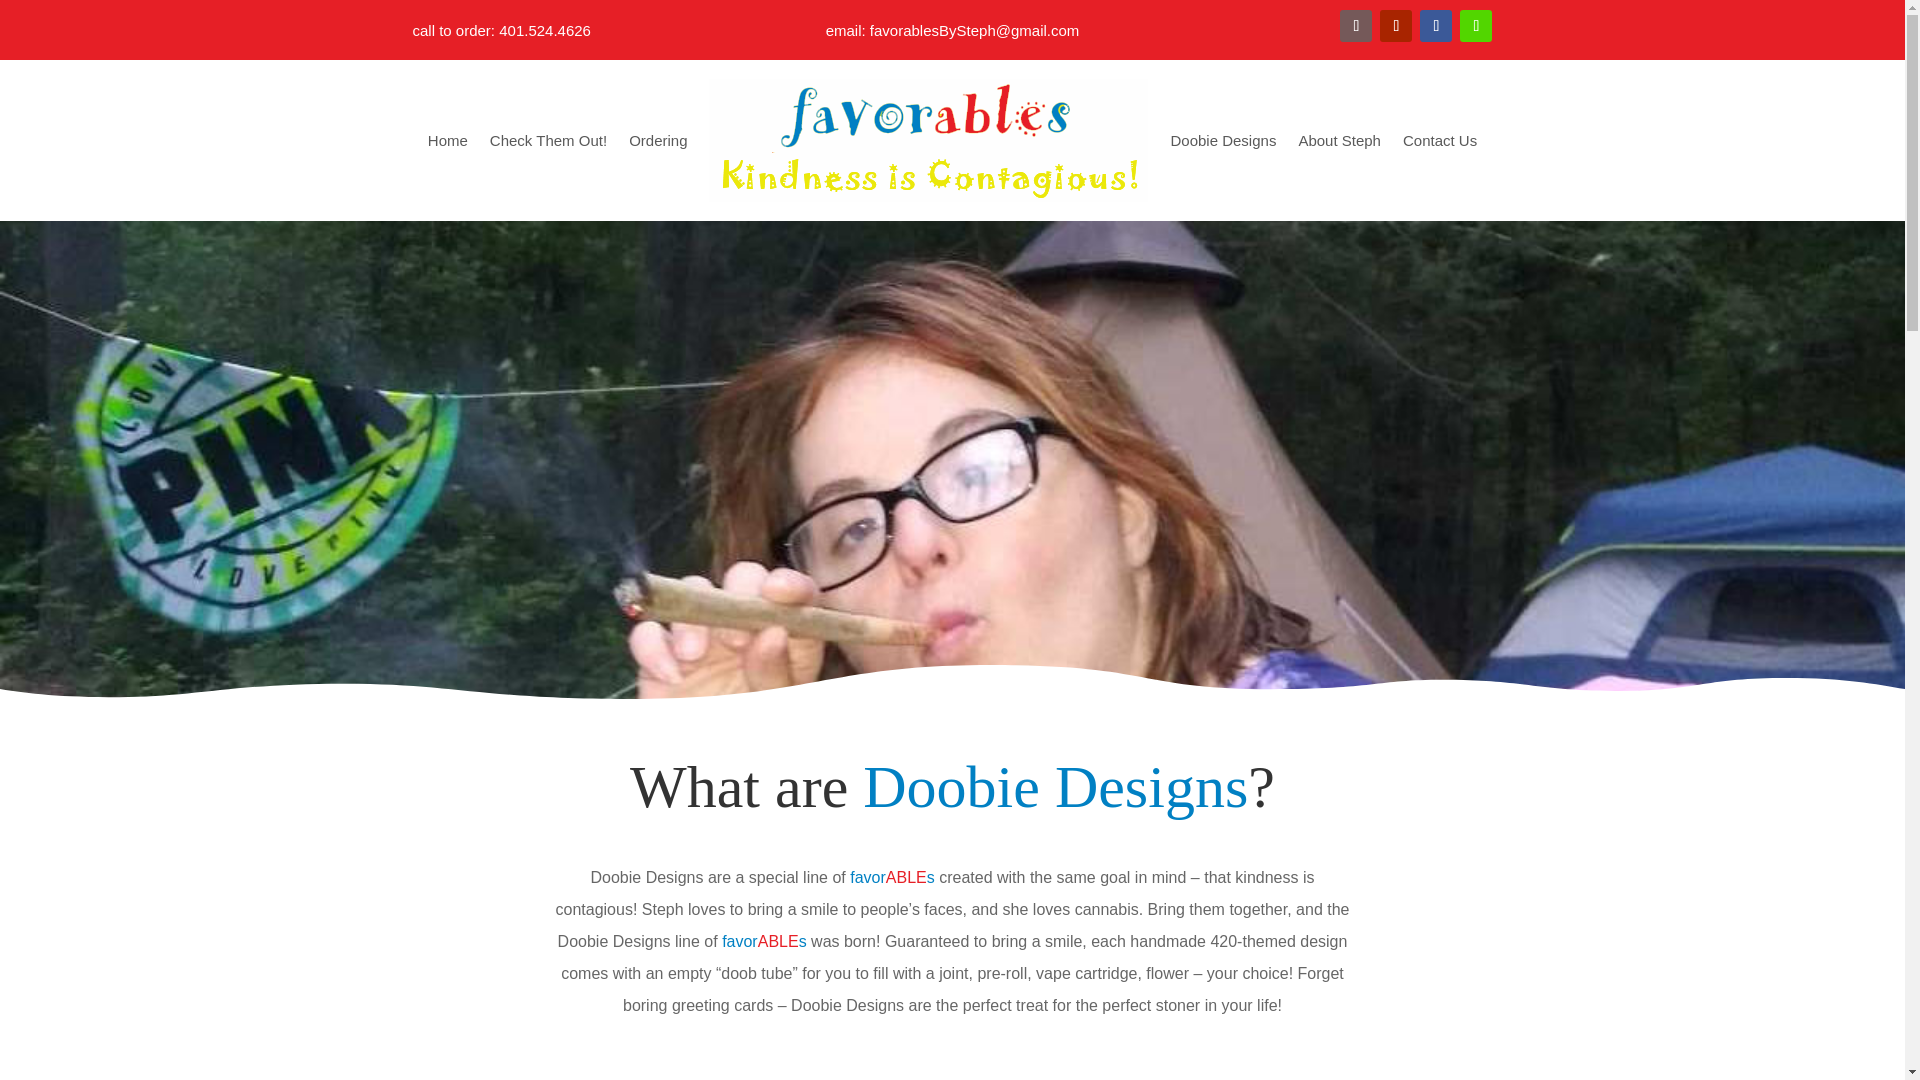 This screenshot has height=1080, width=1920. Describe the element at coordinates (1356, 26) in the screenshot. I see `Follow on Instagram` at that location.